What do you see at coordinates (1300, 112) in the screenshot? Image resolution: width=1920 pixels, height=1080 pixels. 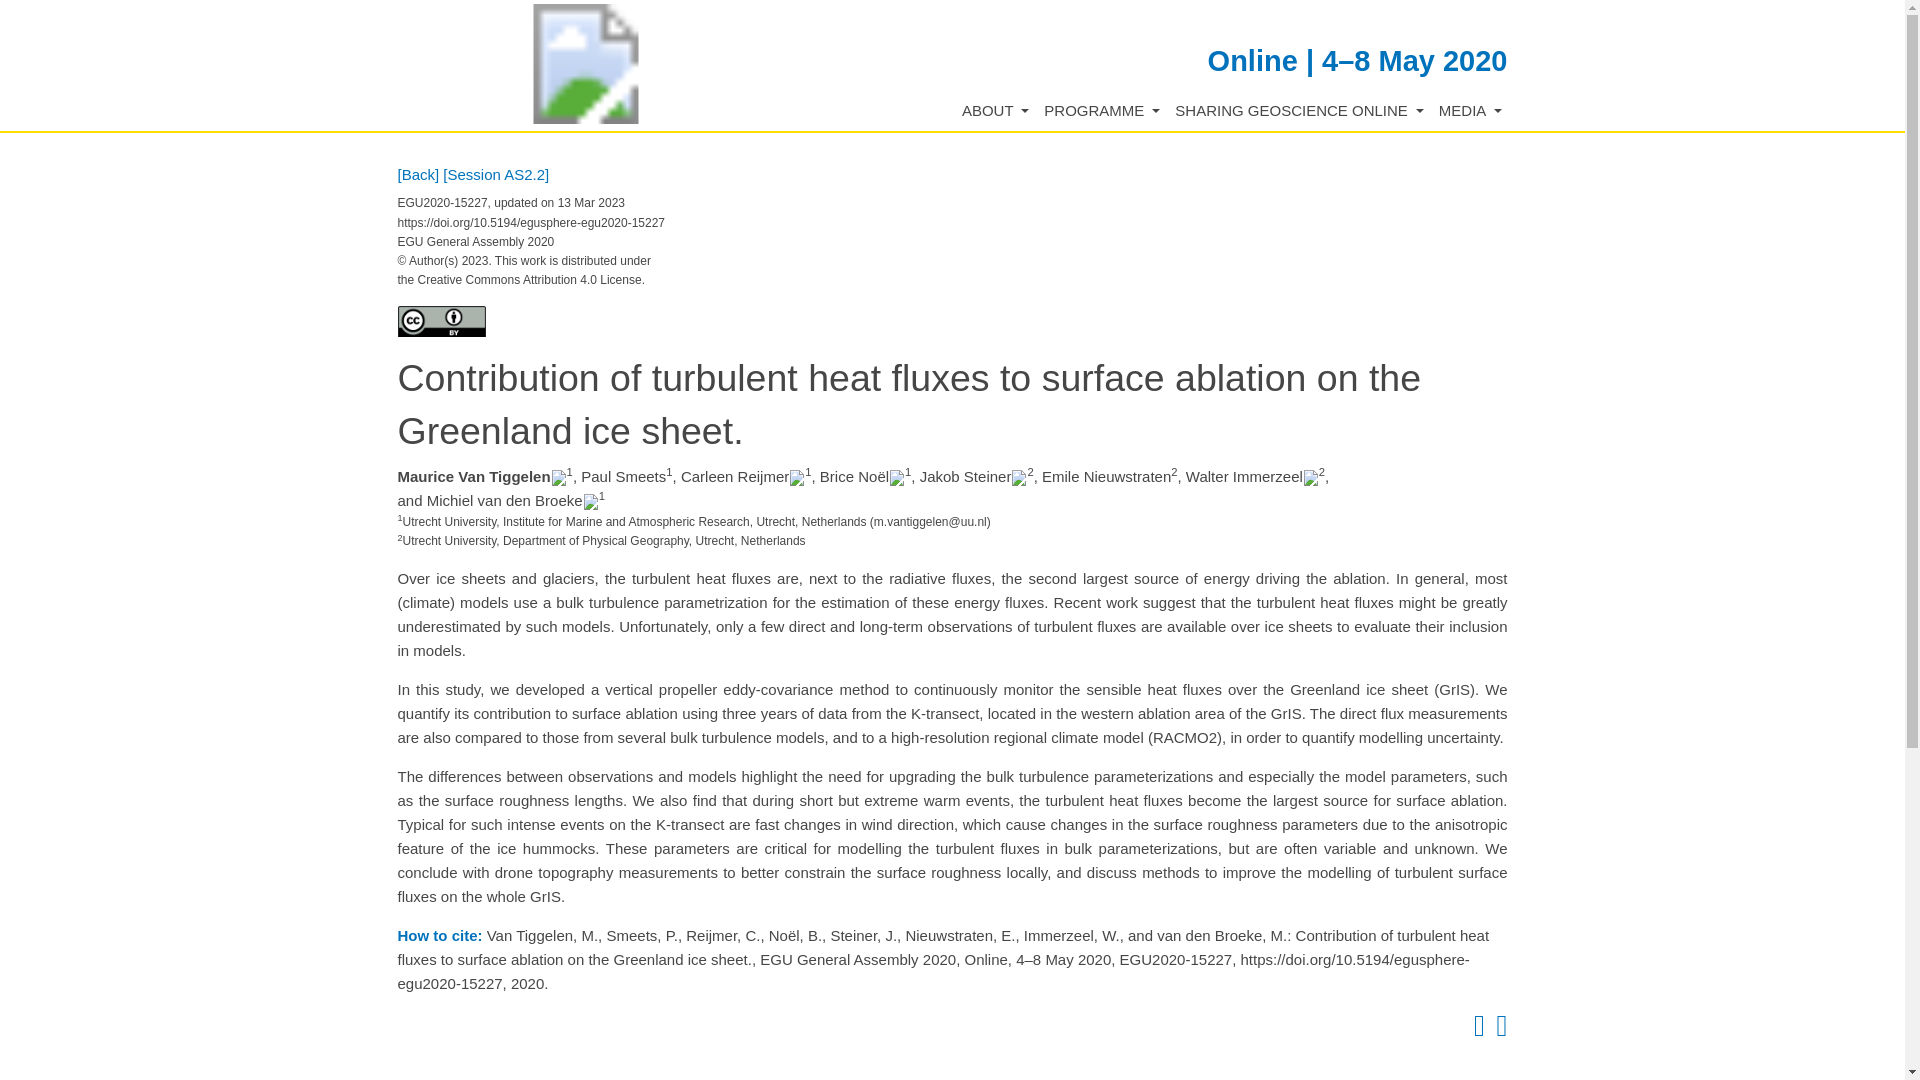 I see `SHARING GEOSCIENCE ONLINE` at bounding box center [1300, 112].